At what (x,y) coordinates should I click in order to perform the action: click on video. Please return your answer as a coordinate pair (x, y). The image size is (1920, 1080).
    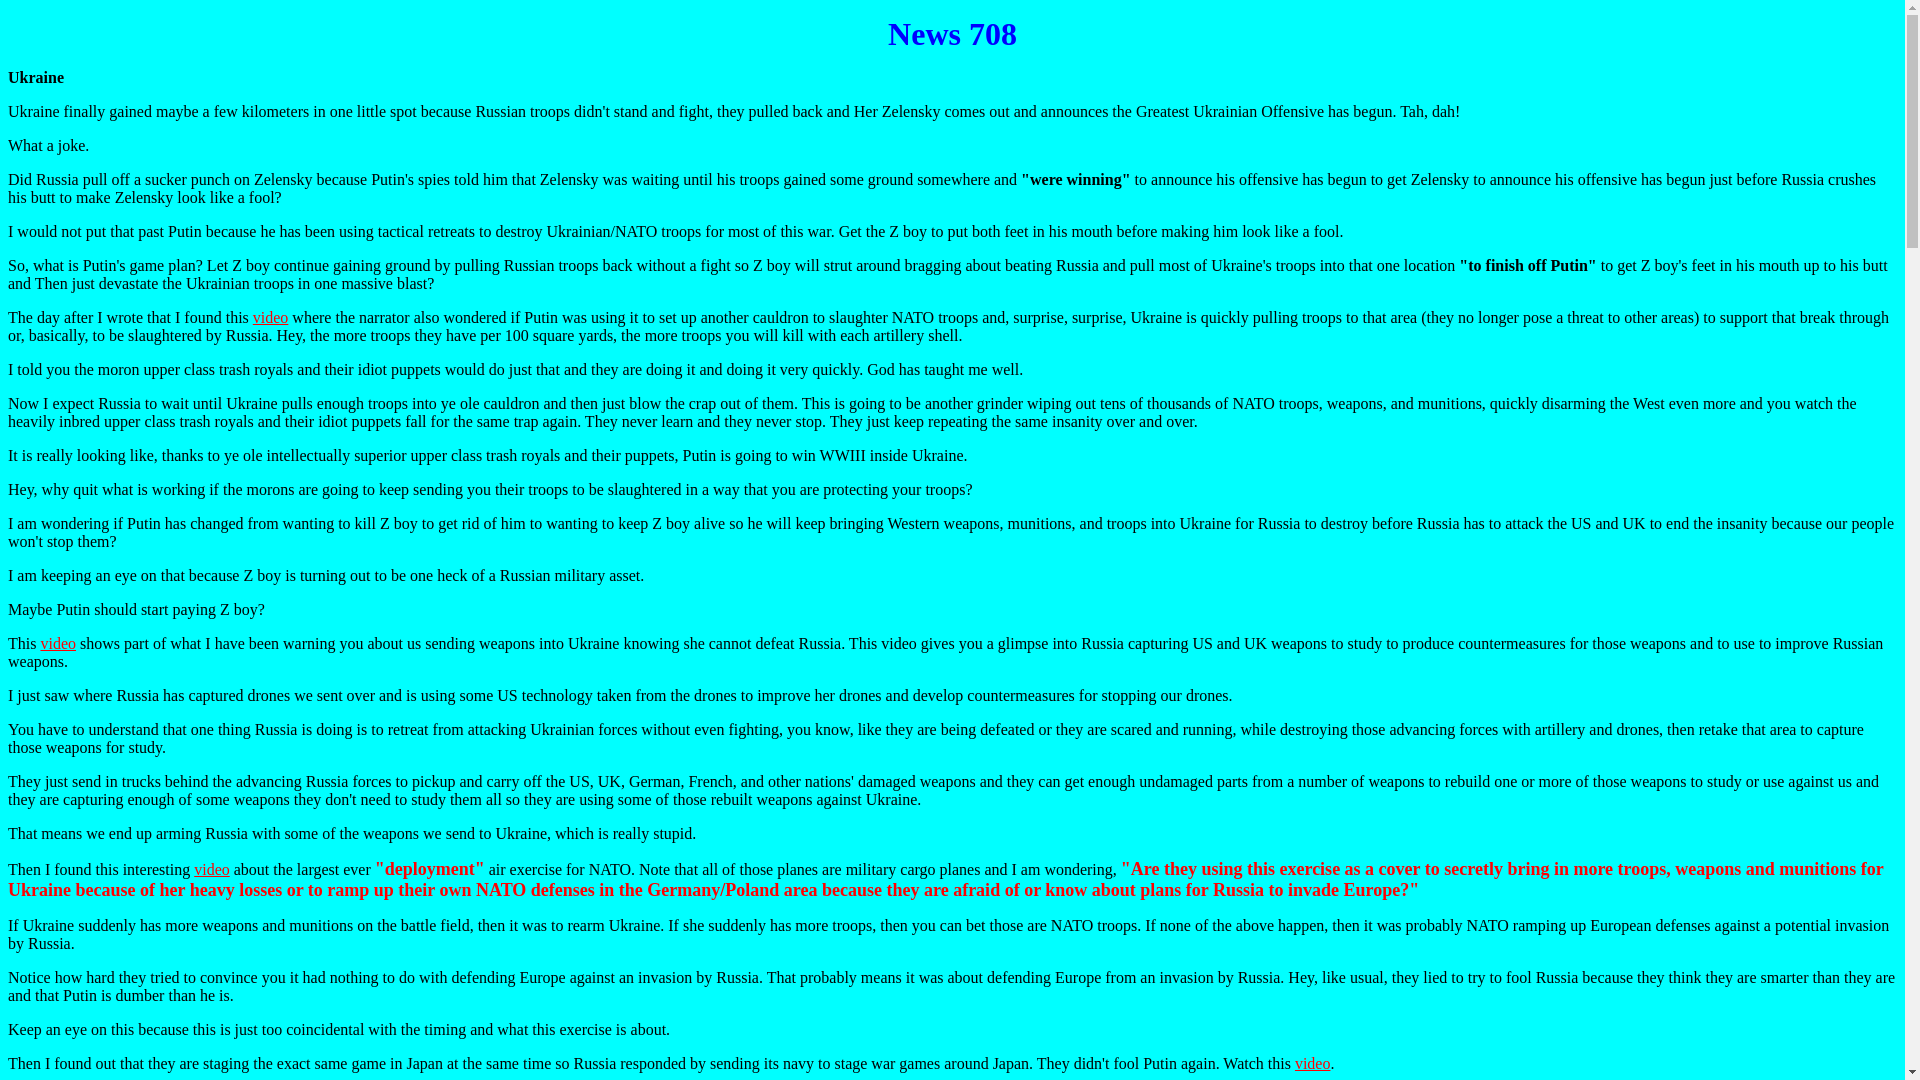
    Looking at the image, I should click on (1312, 1064).